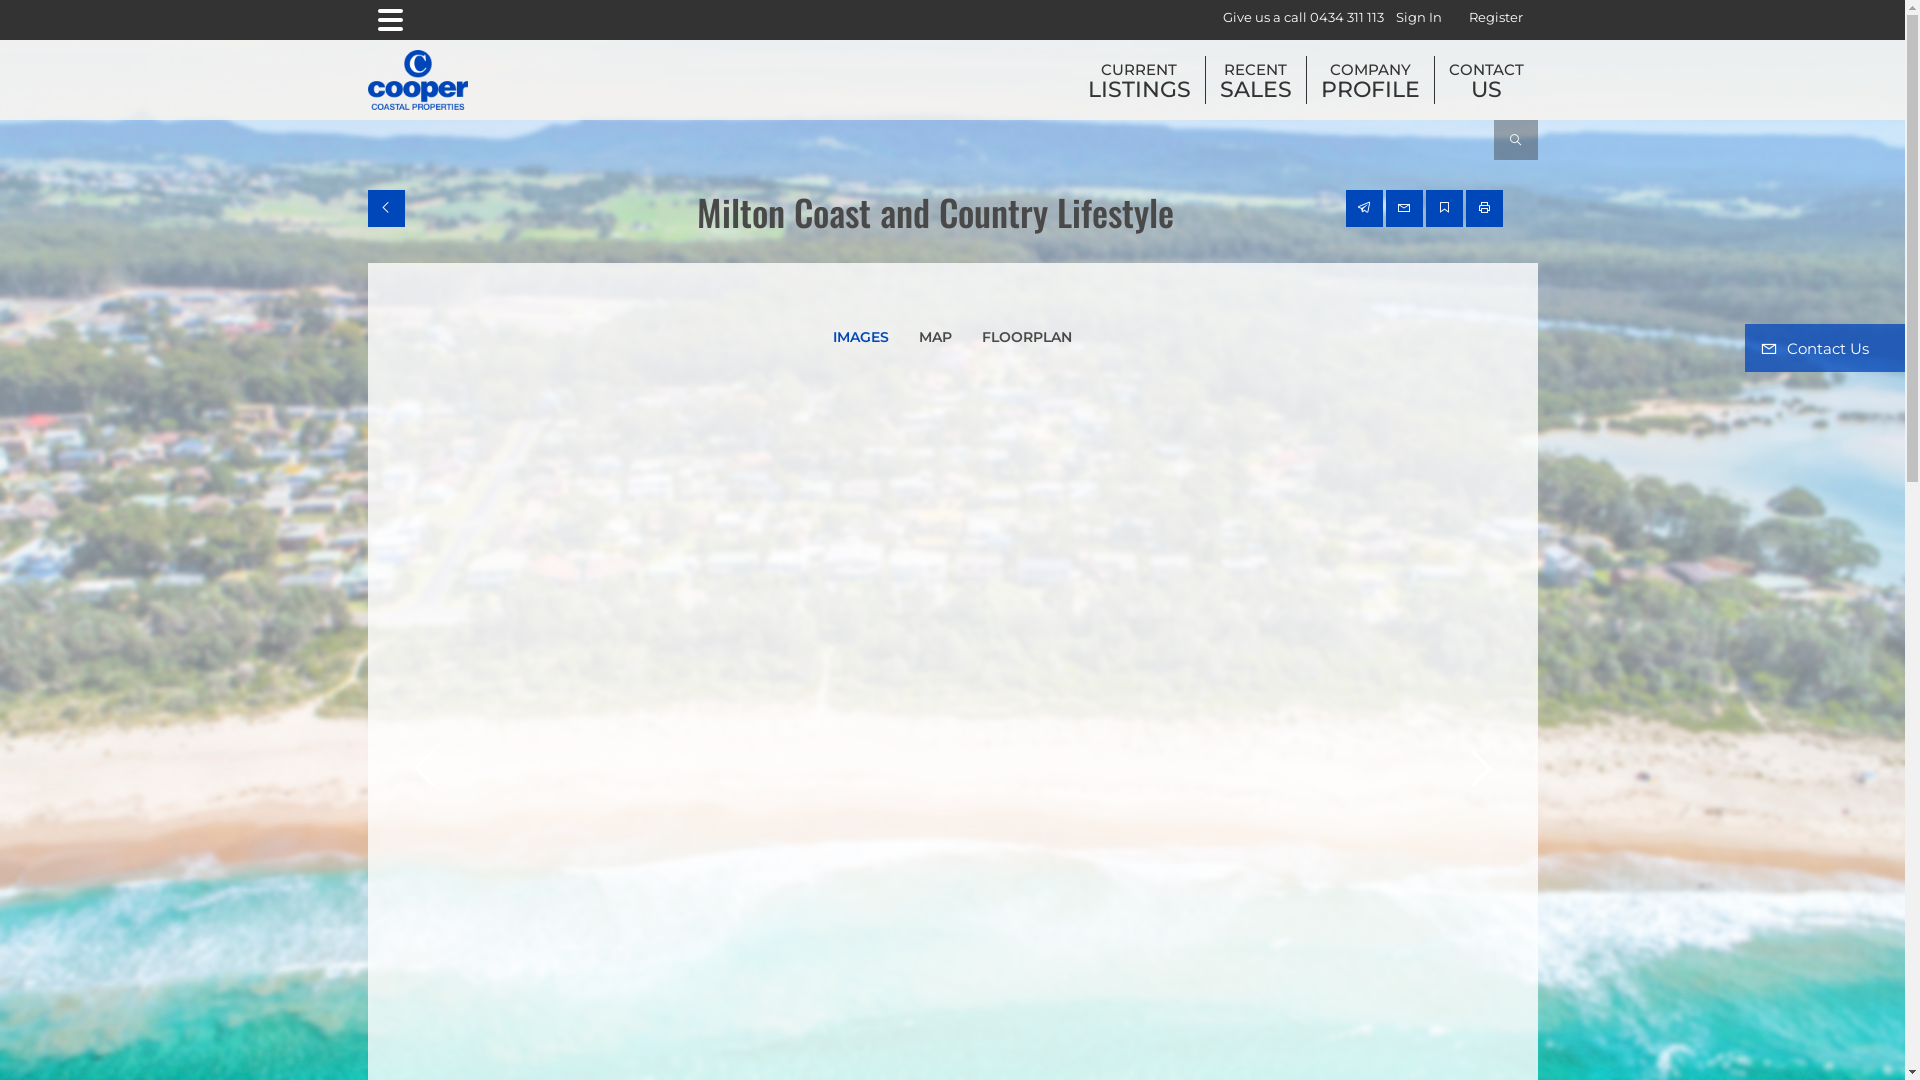 Image resolution: width=1920 pixels, height=1080 pixels. Describe the element at coordinates (936, 337) in the screenshot. I see `MAP` at that location.